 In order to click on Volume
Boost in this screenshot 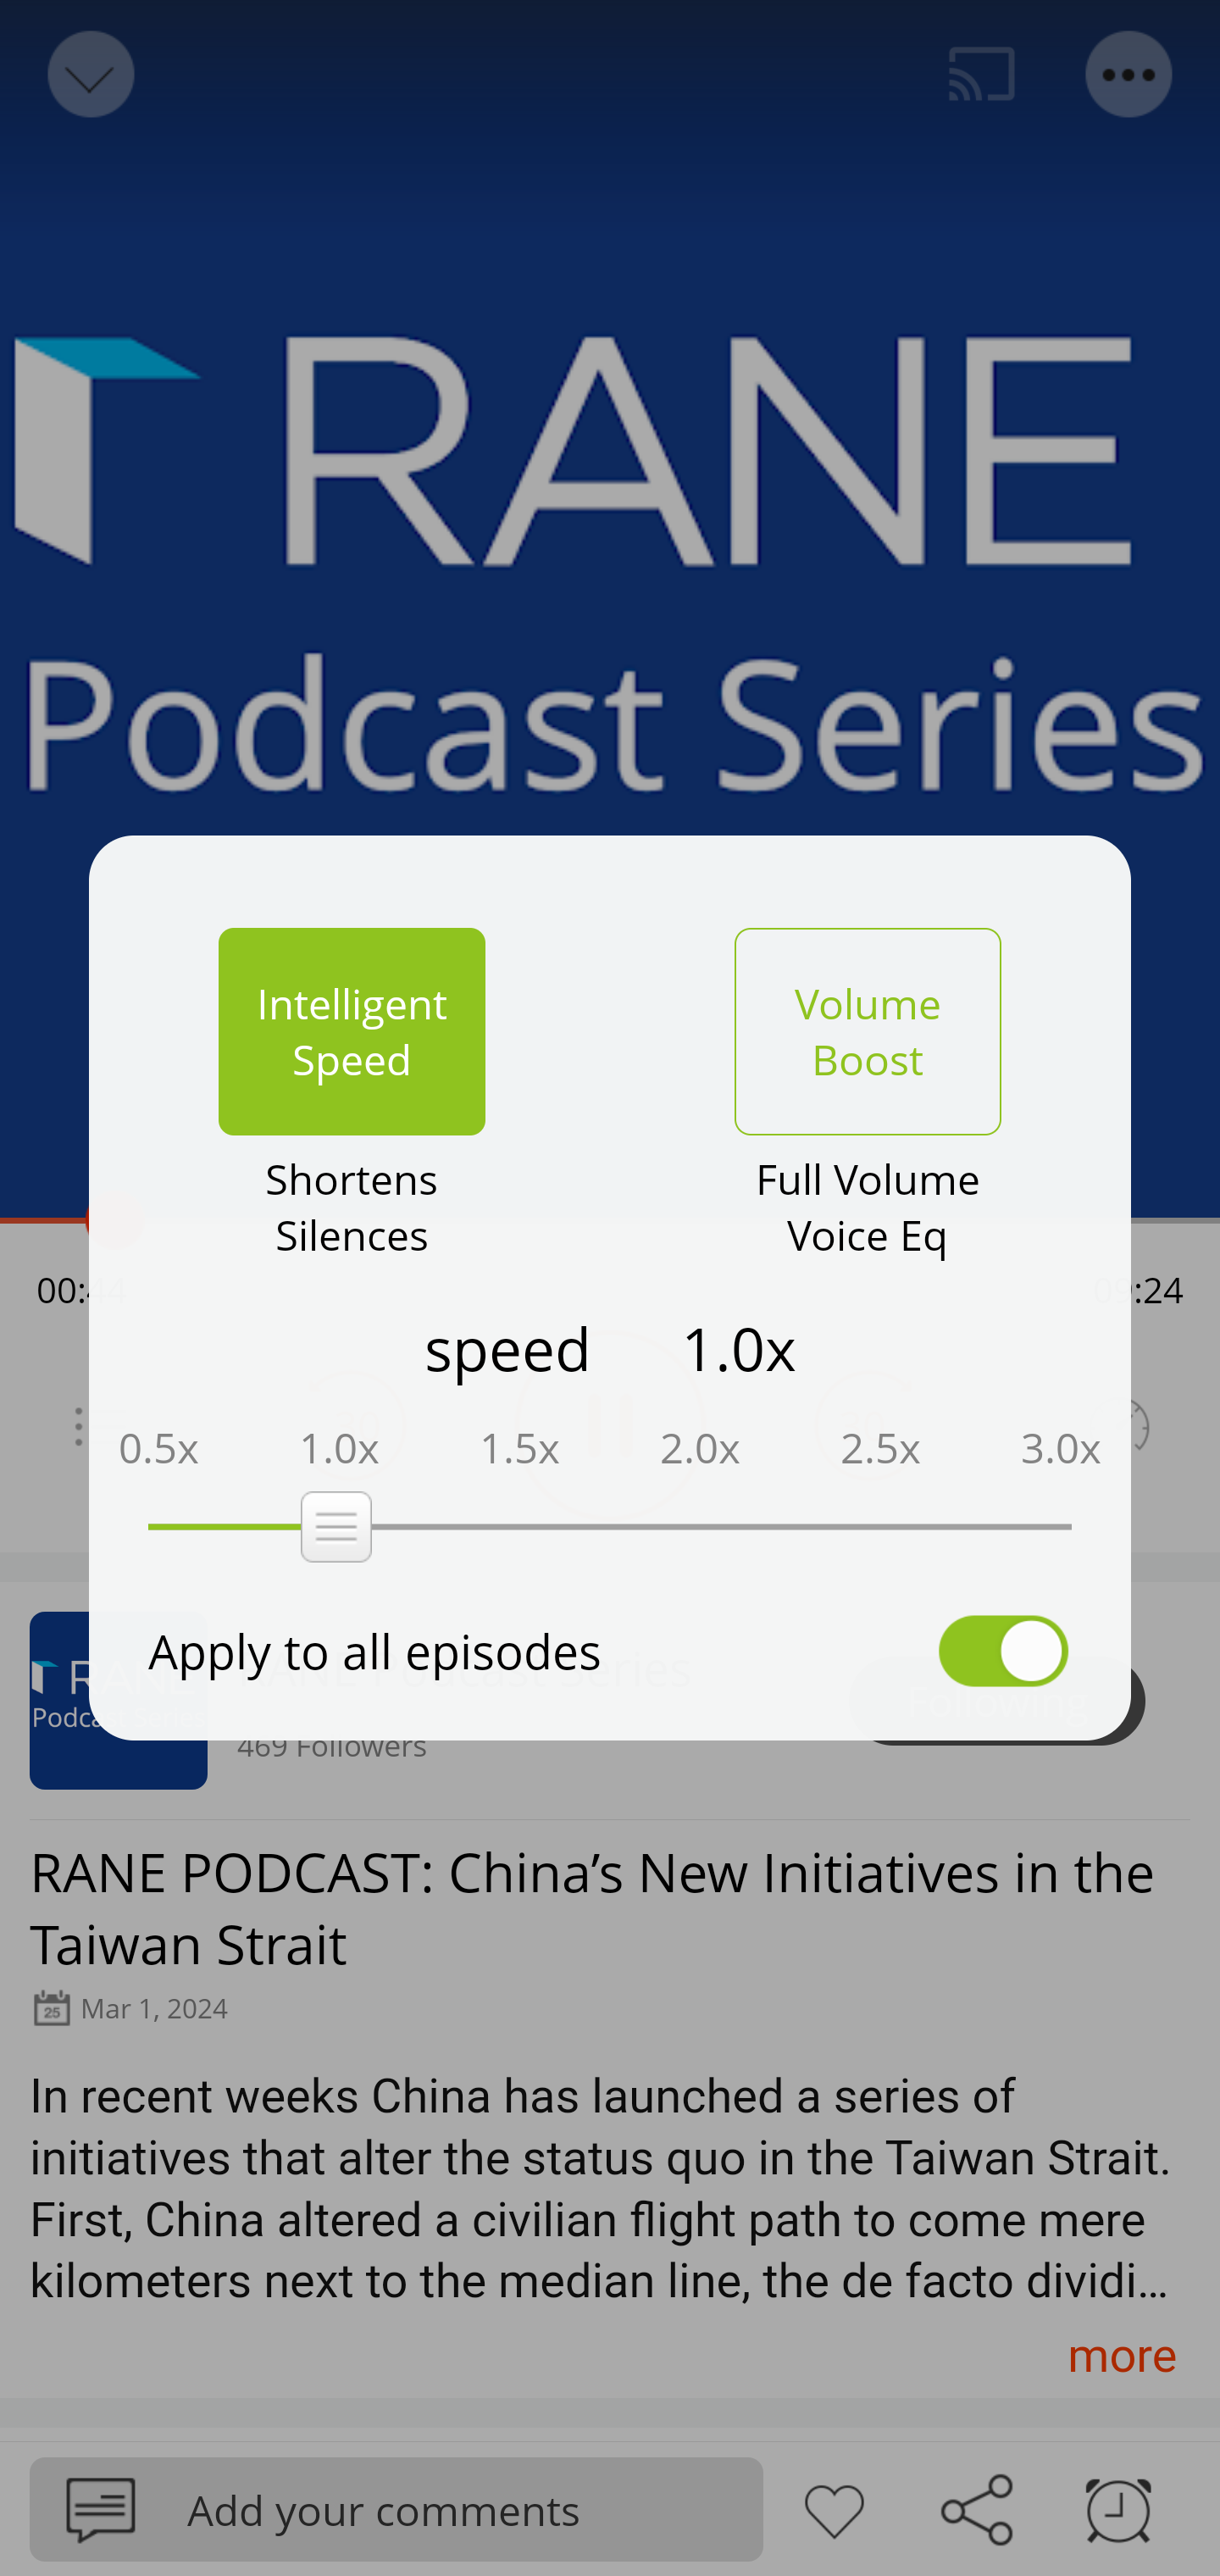, I will do `click(868, 1031)`.